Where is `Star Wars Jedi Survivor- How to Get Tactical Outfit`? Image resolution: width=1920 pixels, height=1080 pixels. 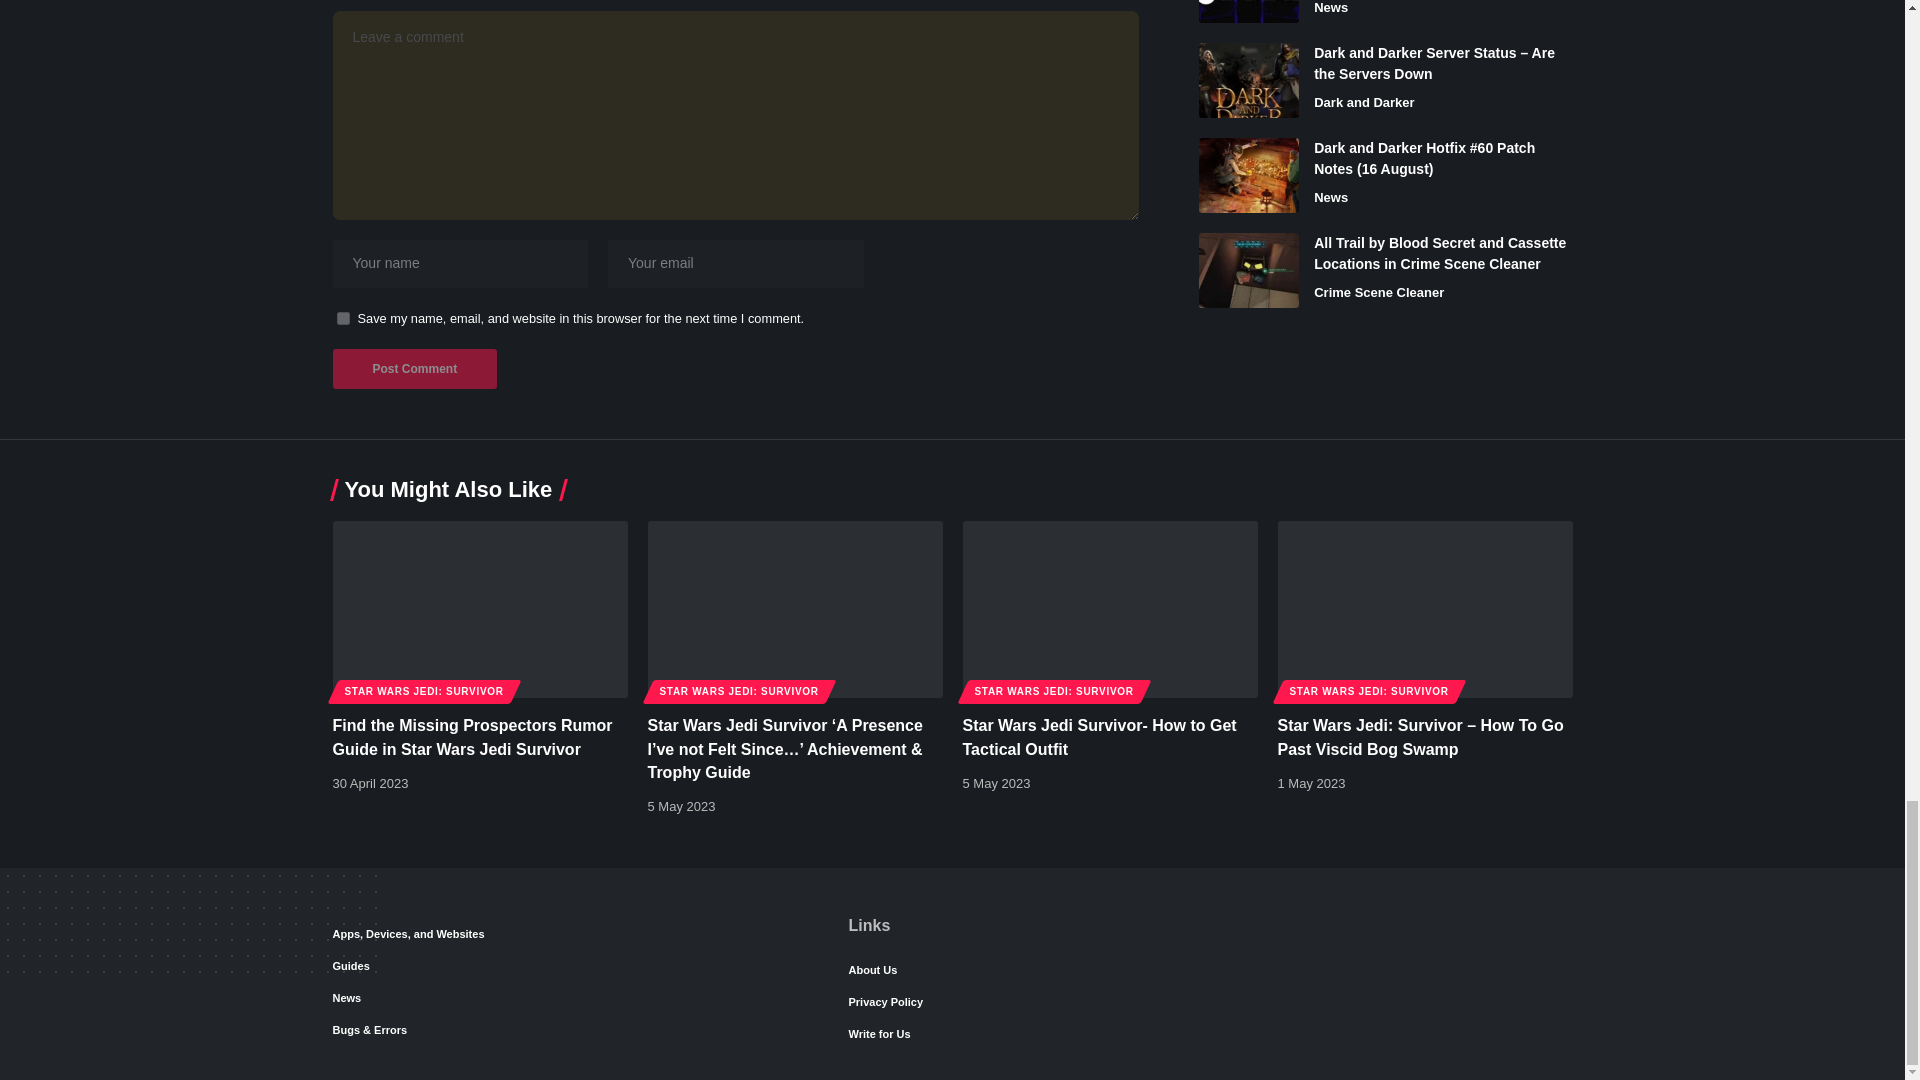
Star Wars Jedi Survivor- How to Get Tactical Outfit is located at coordinates (1109, 608).